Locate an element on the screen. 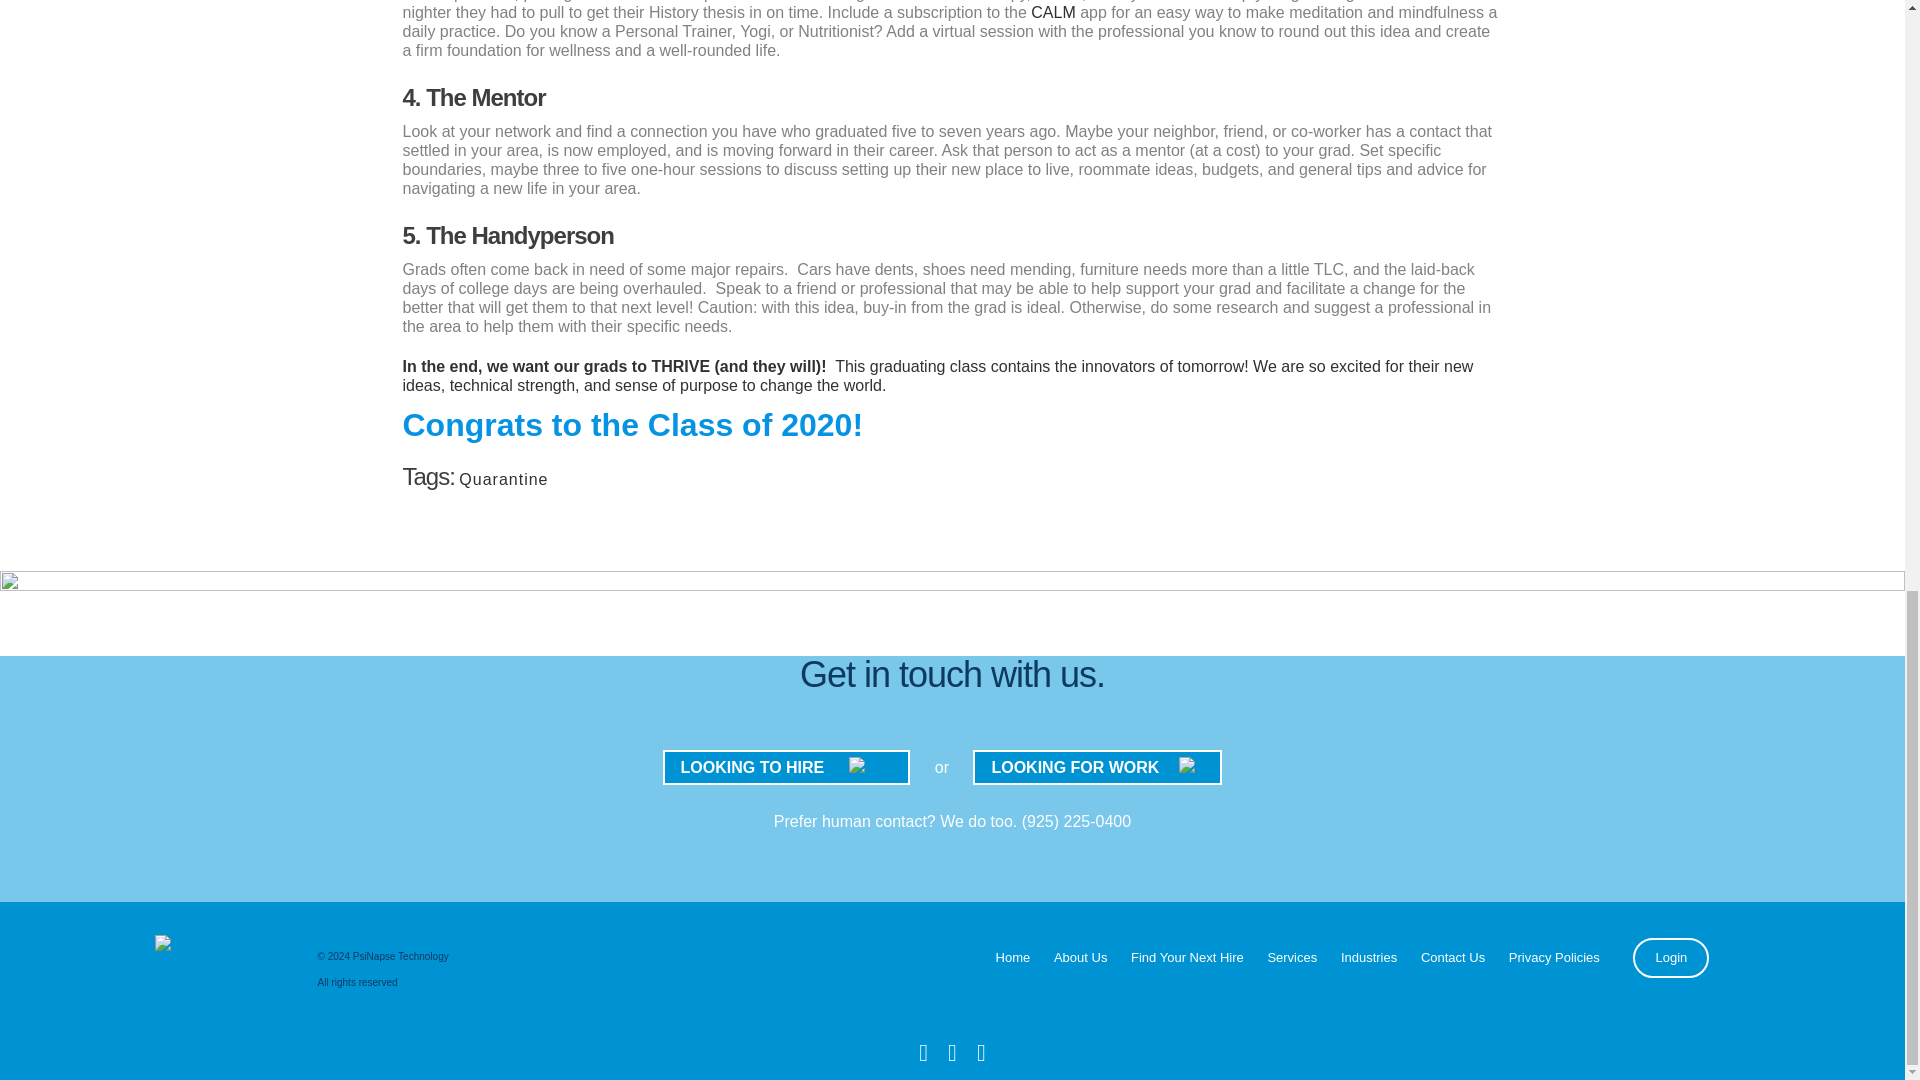 The height and width of the screenshot is (1080, 1920). CALM is located at coordinates (1053, 12).